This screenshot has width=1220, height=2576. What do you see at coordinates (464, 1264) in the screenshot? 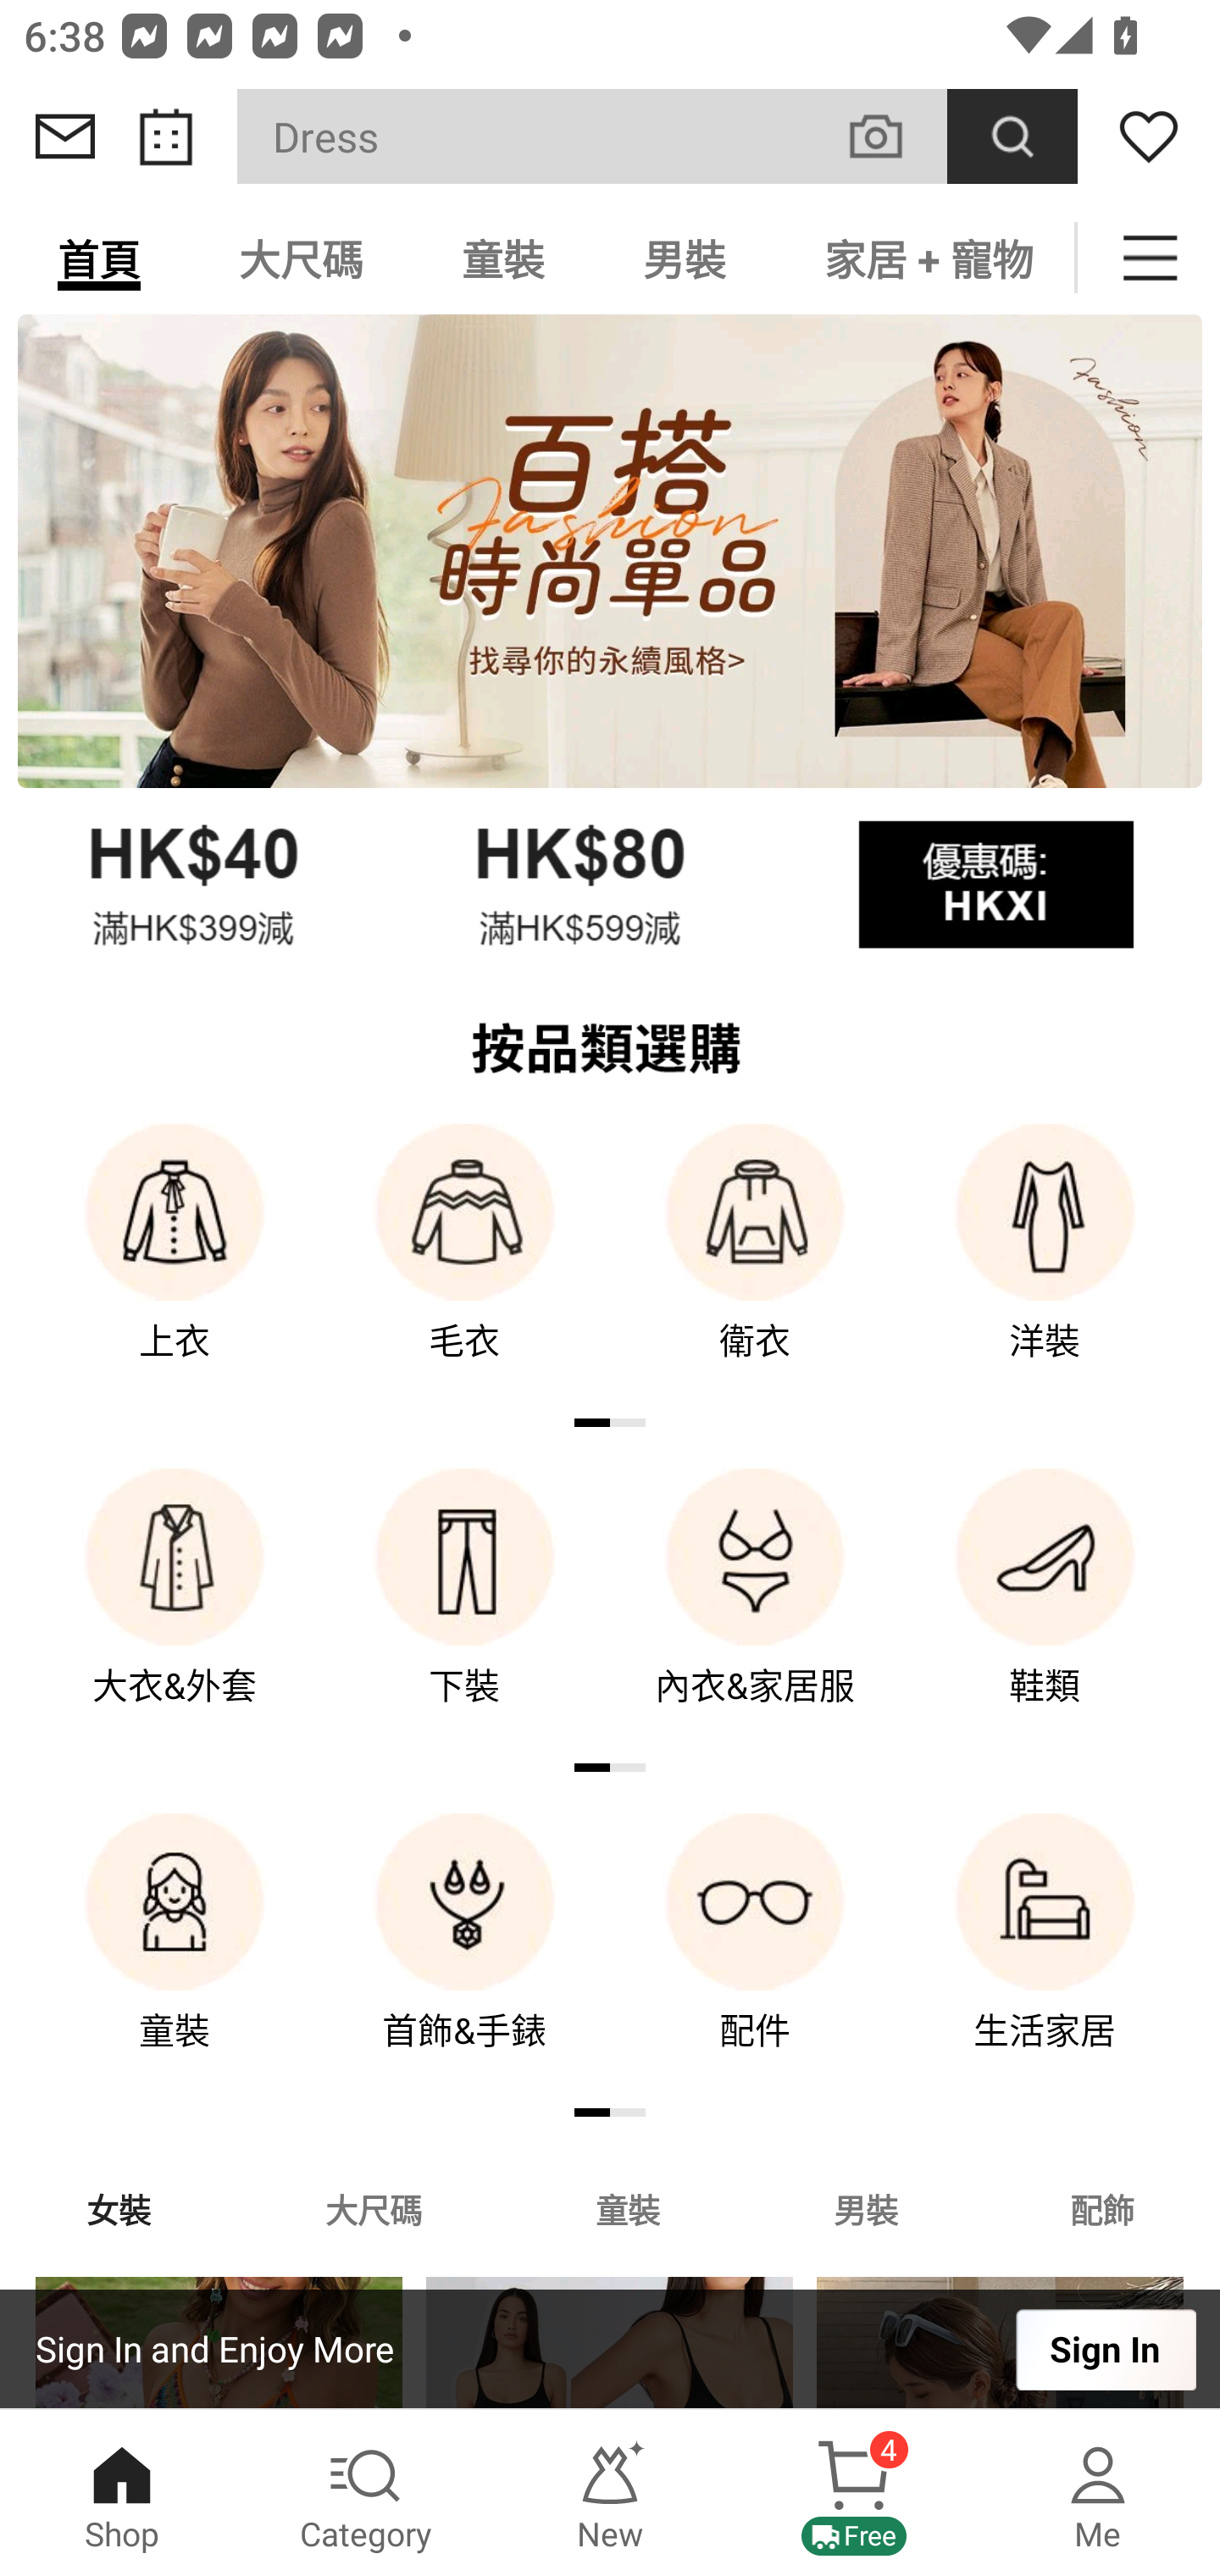
I see `毛衣` at bounding box center [464, 1264].